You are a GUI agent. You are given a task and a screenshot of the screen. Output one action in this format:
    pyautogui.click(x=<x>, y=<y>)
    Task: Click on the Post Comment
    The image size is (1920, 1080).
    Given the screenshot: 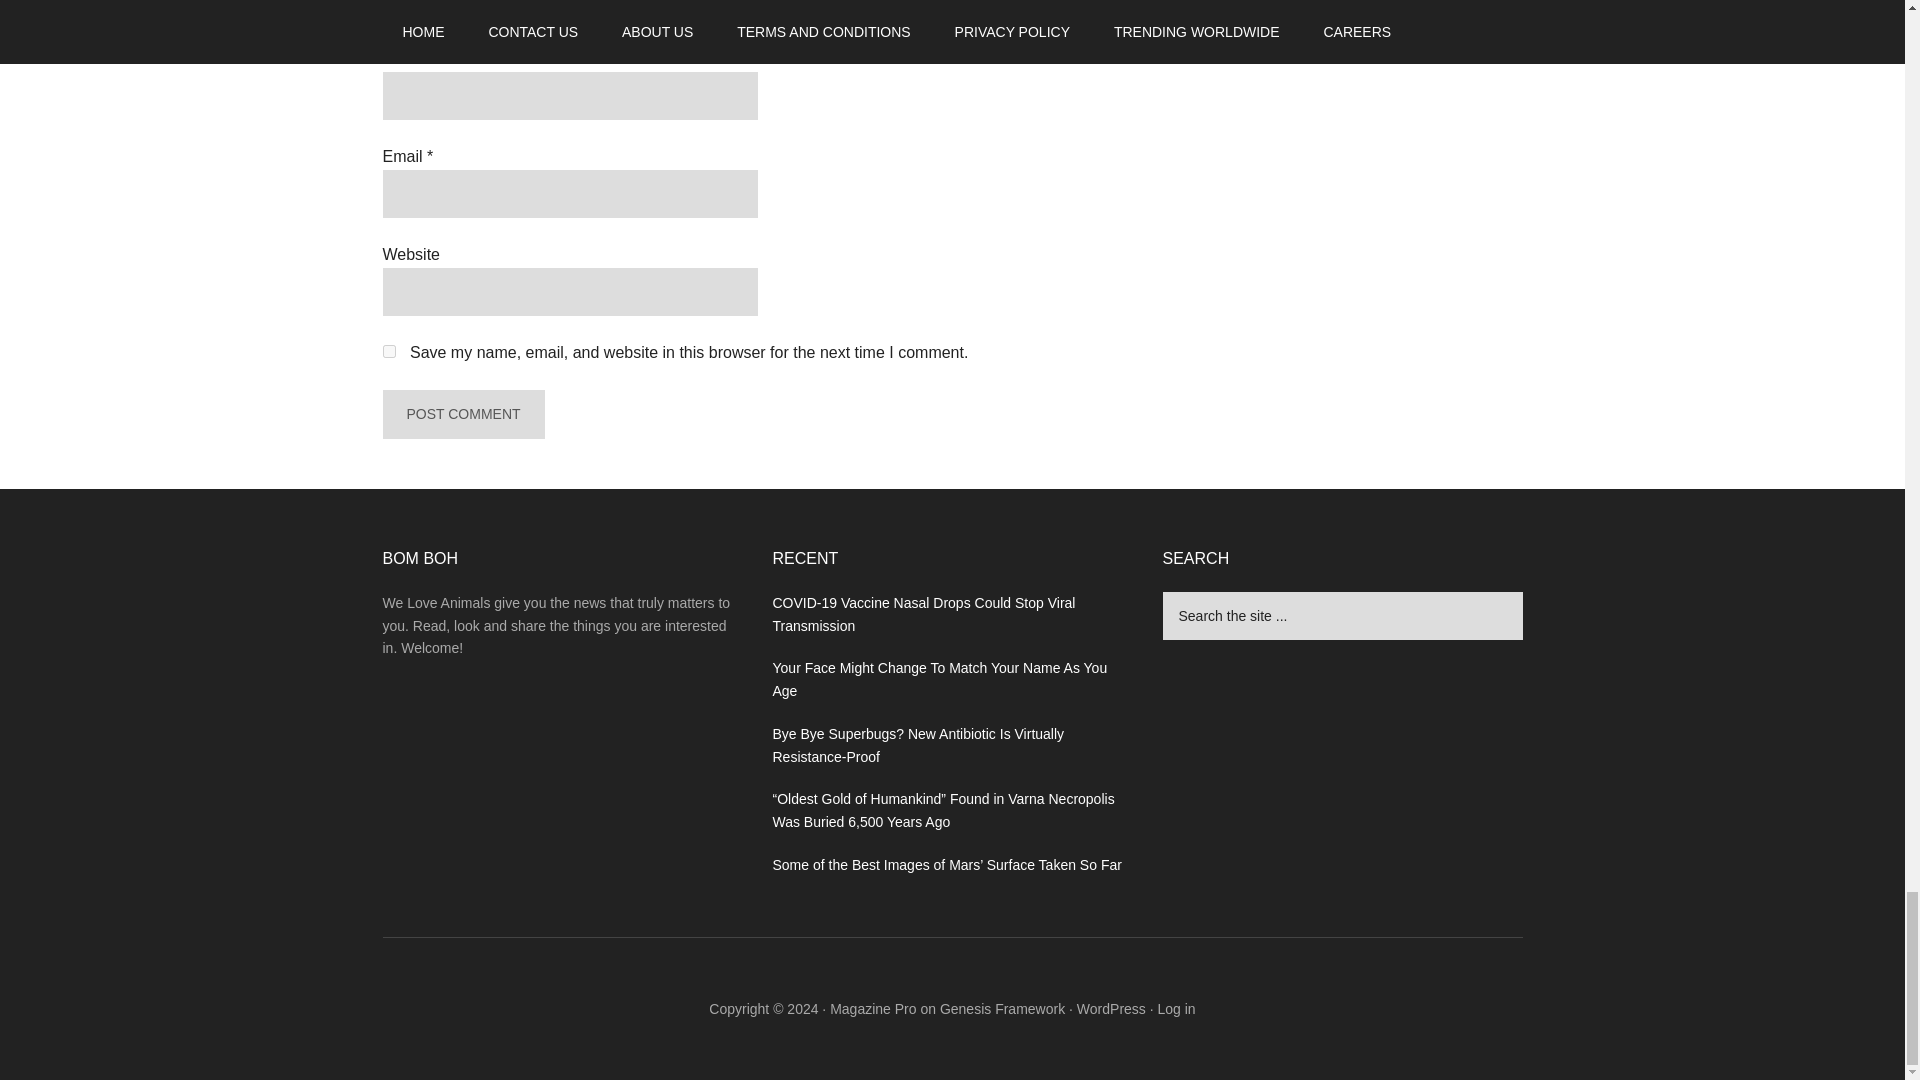 What is the action you would take?
    pyautogui.click(x=462, y=414)
    